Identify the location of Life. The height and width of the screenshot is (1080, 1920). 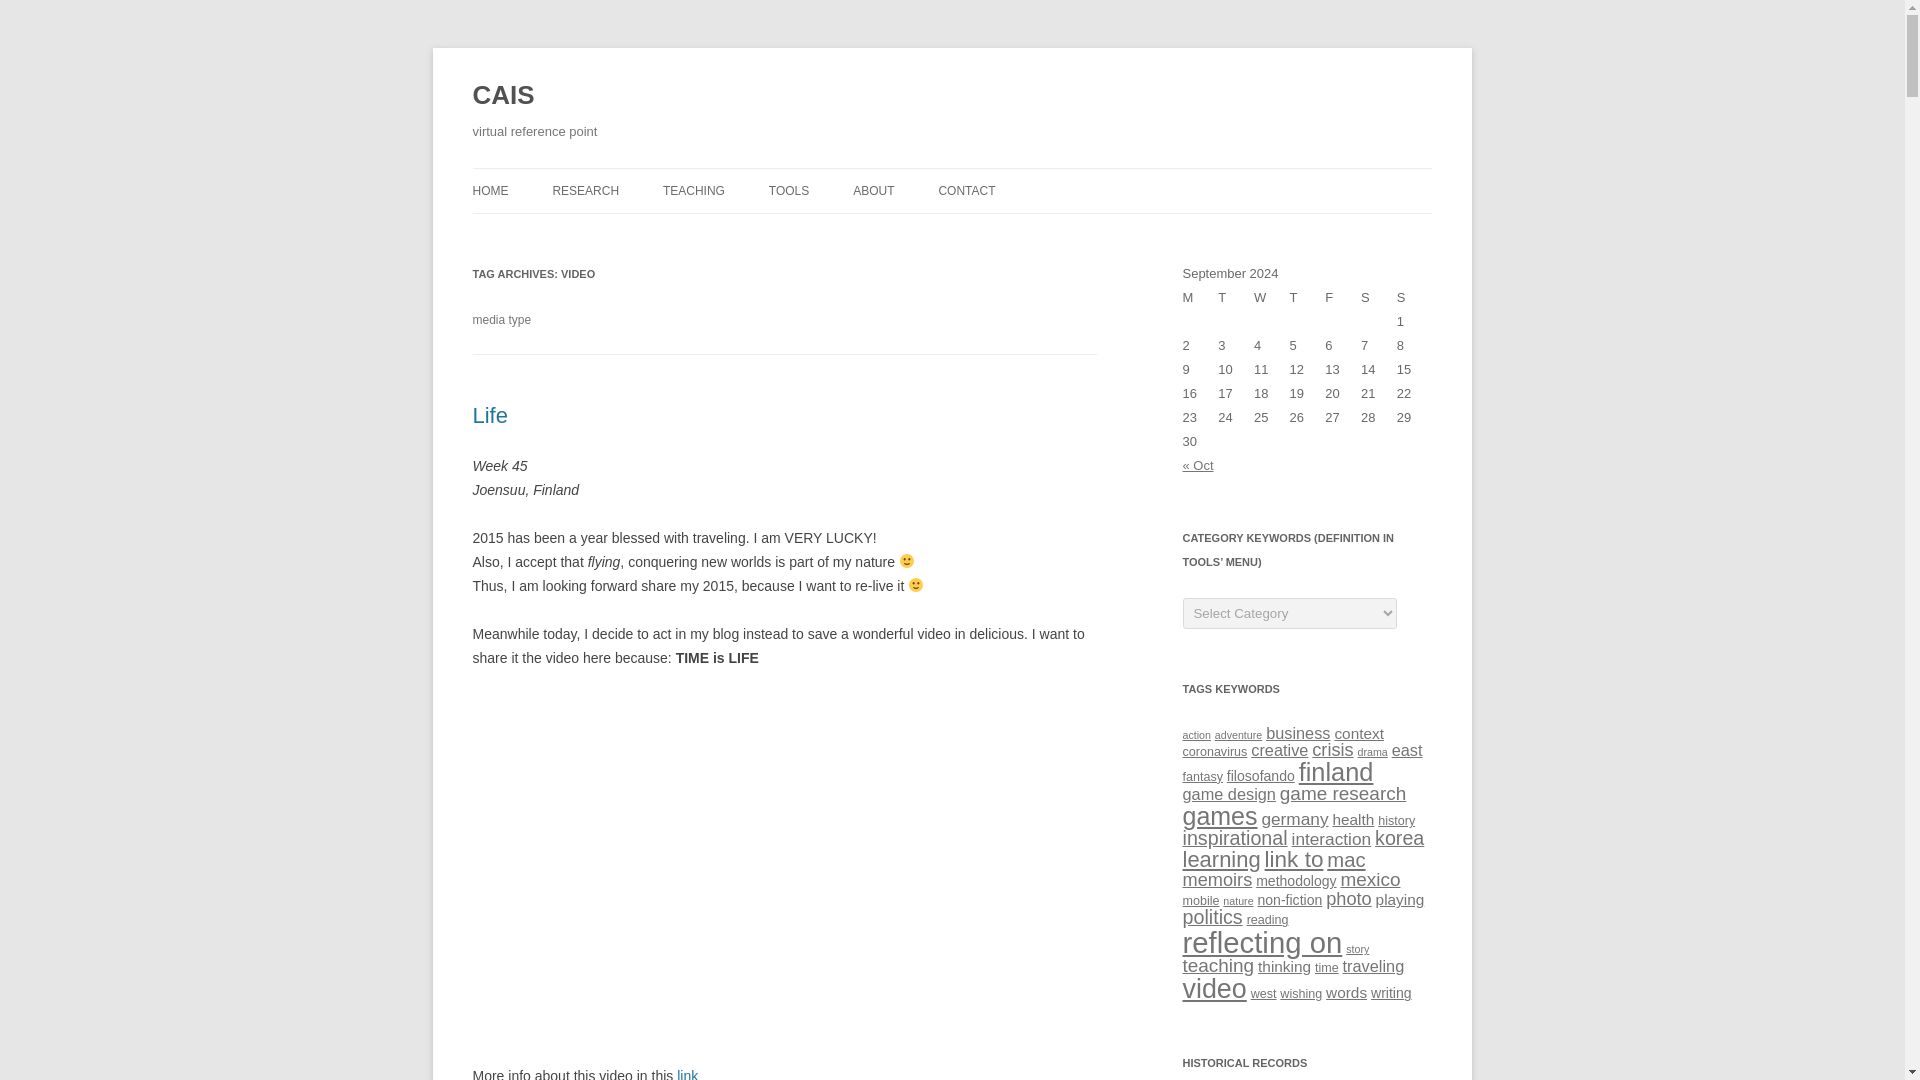
(489, 414).